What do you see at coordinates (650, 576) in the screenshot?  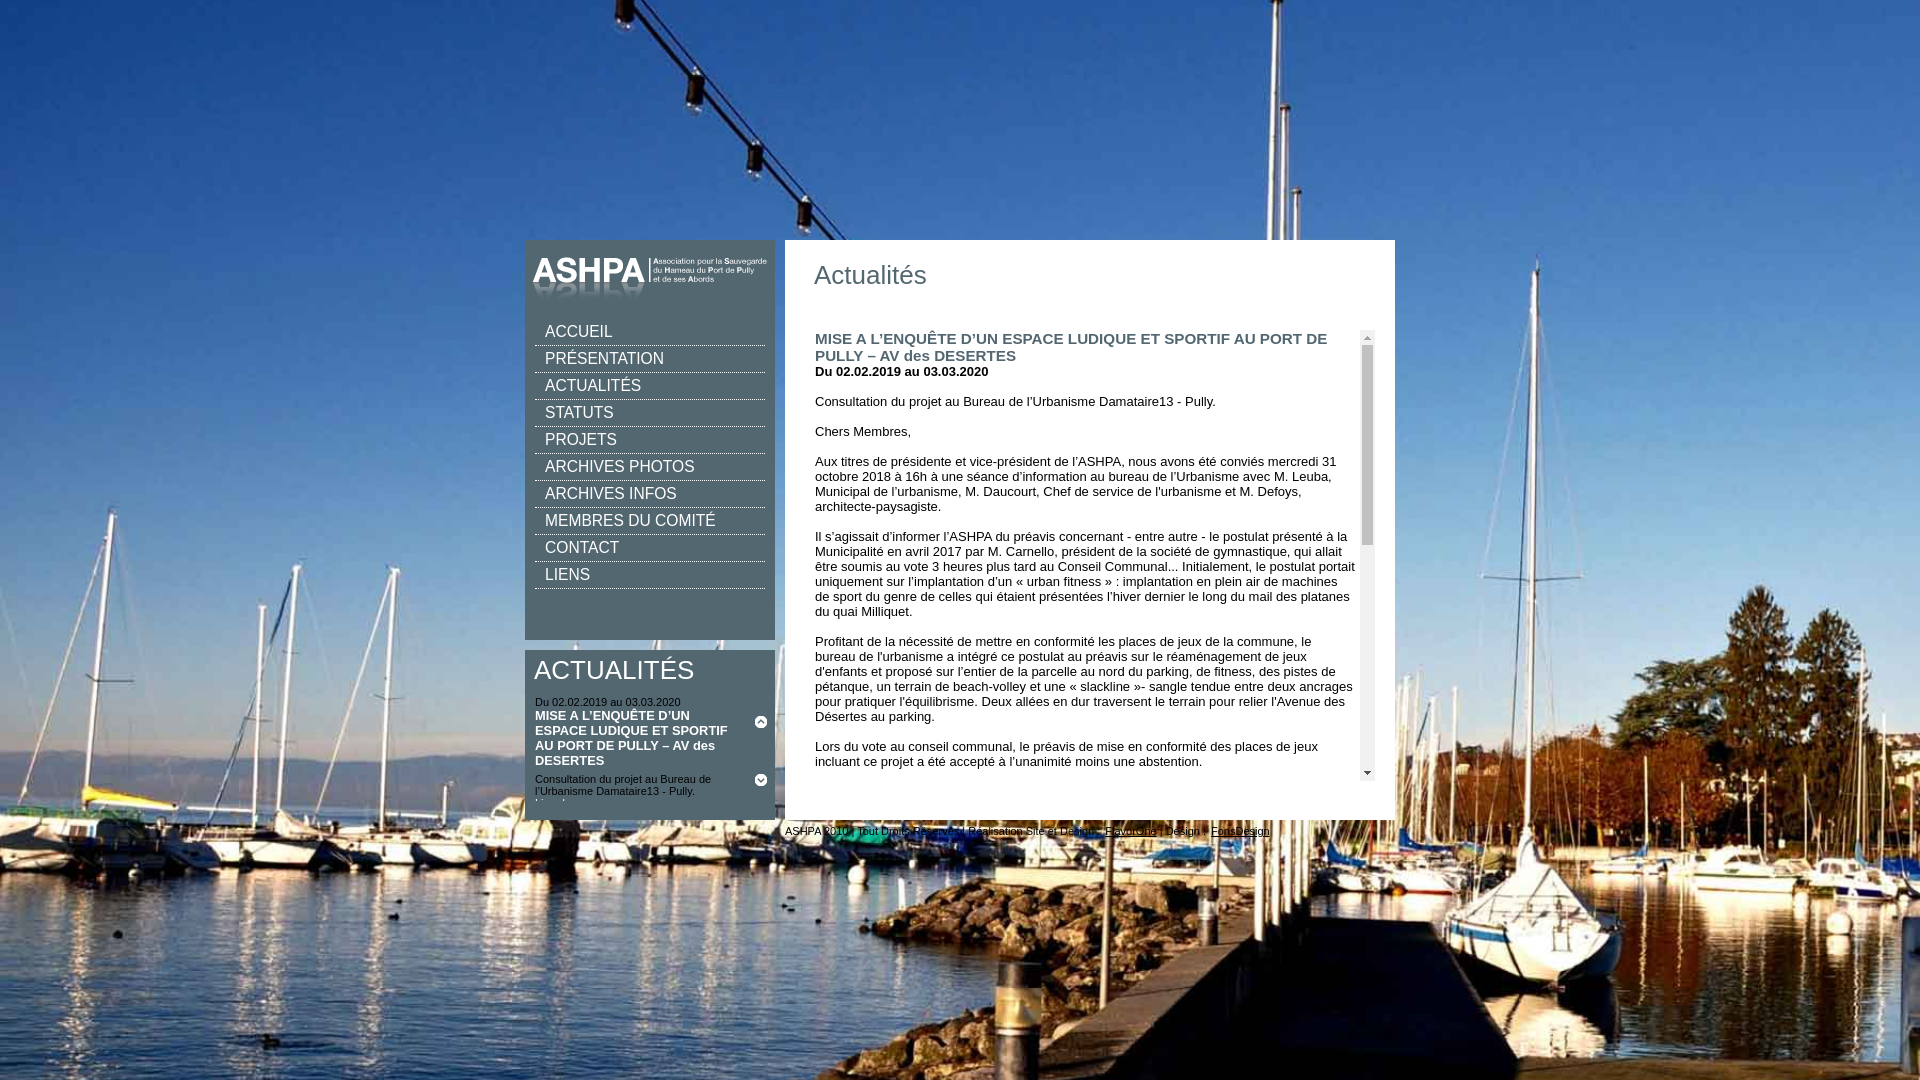 I see `LIENS` at bounding box center [650, 576].